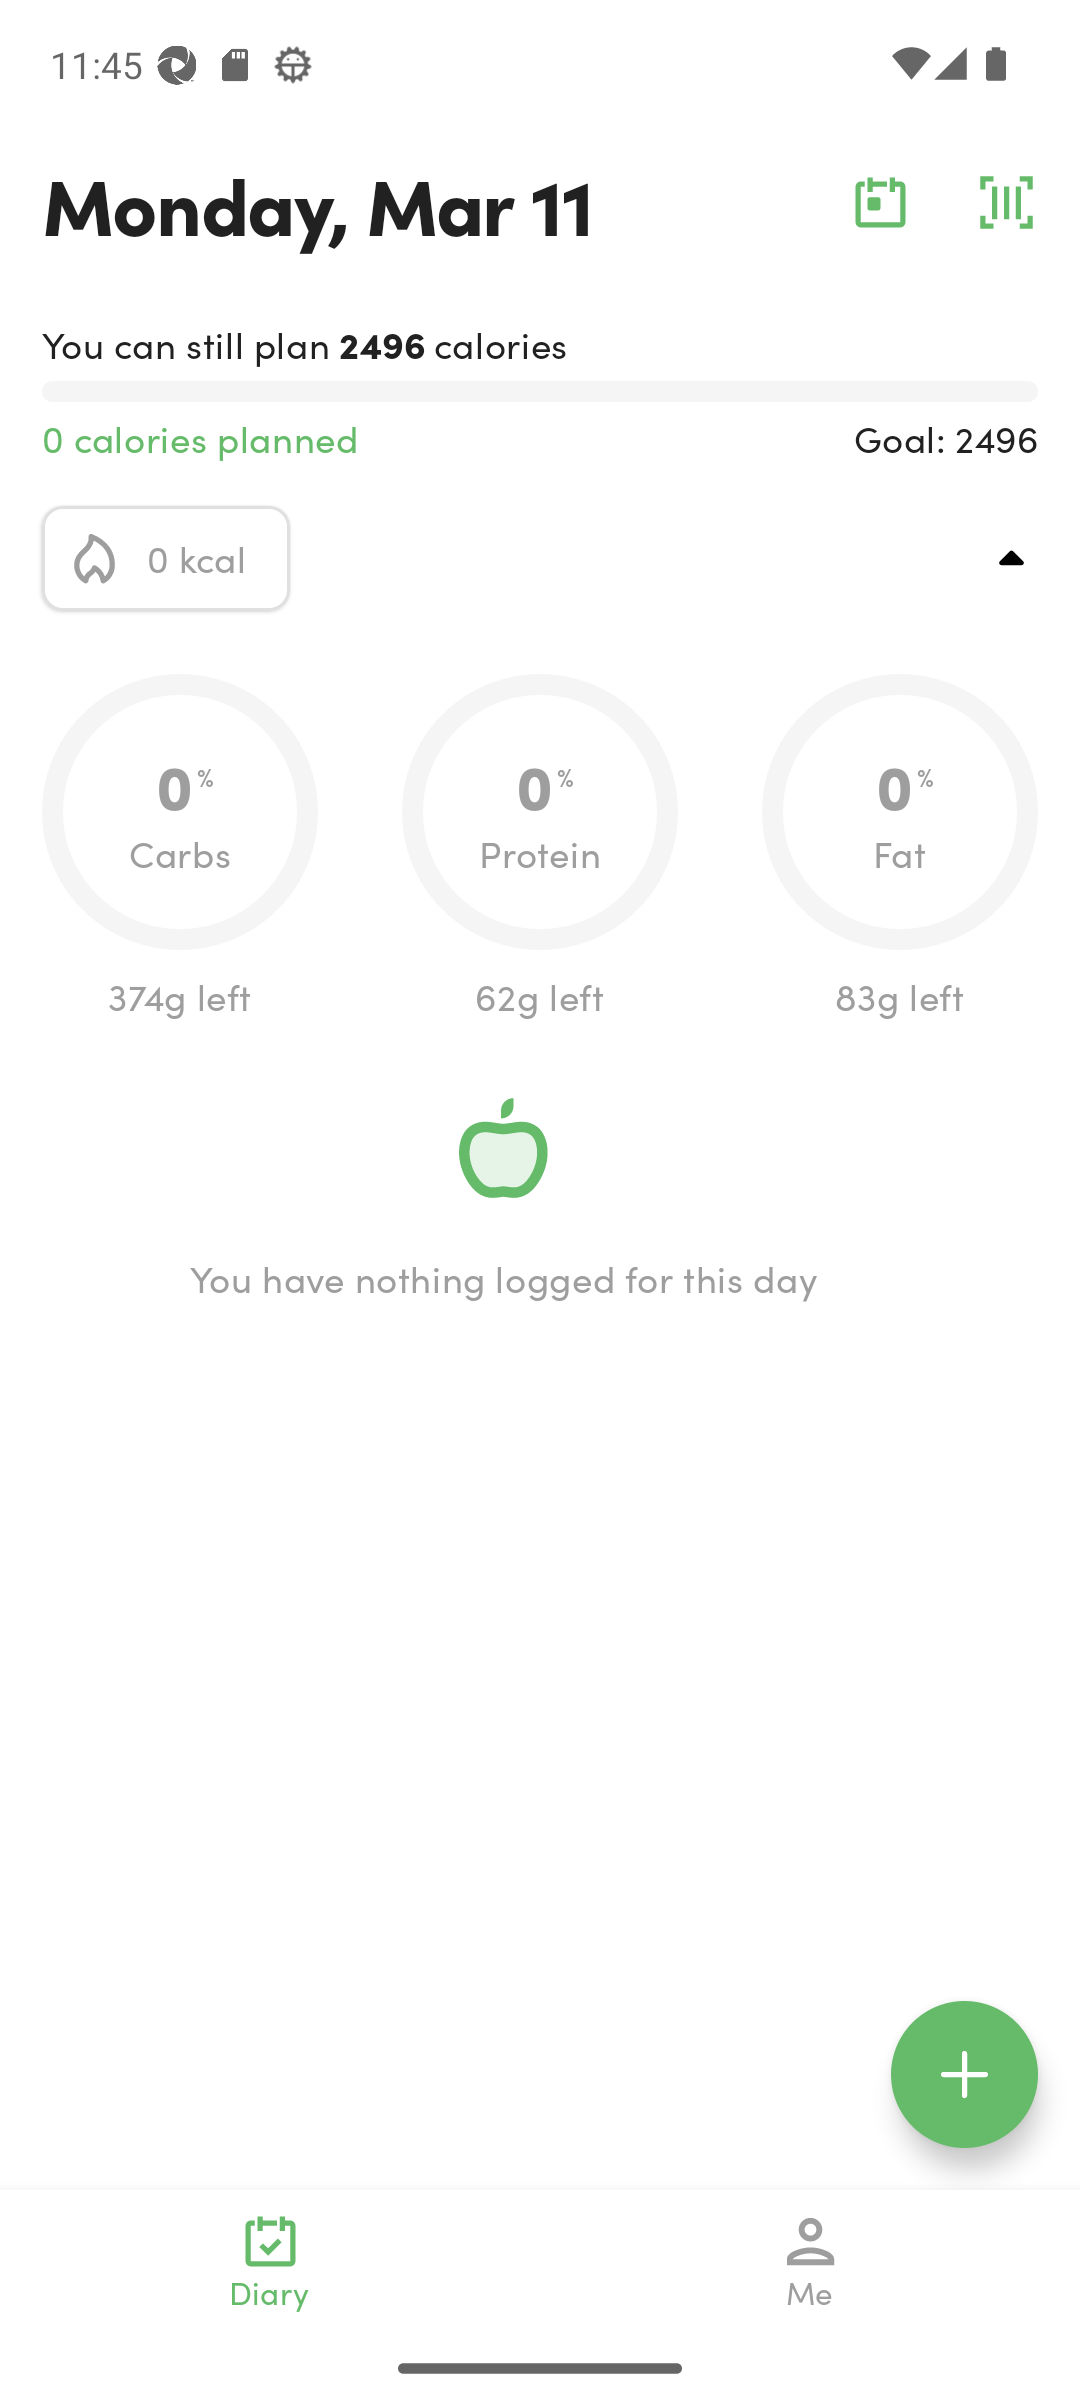 The height and width of the screenshot is (2400, 1080). What do you see at coordinates (1006, 202) in the screenshot?
I see `barcode_action` at bounding box center [1006, 202].